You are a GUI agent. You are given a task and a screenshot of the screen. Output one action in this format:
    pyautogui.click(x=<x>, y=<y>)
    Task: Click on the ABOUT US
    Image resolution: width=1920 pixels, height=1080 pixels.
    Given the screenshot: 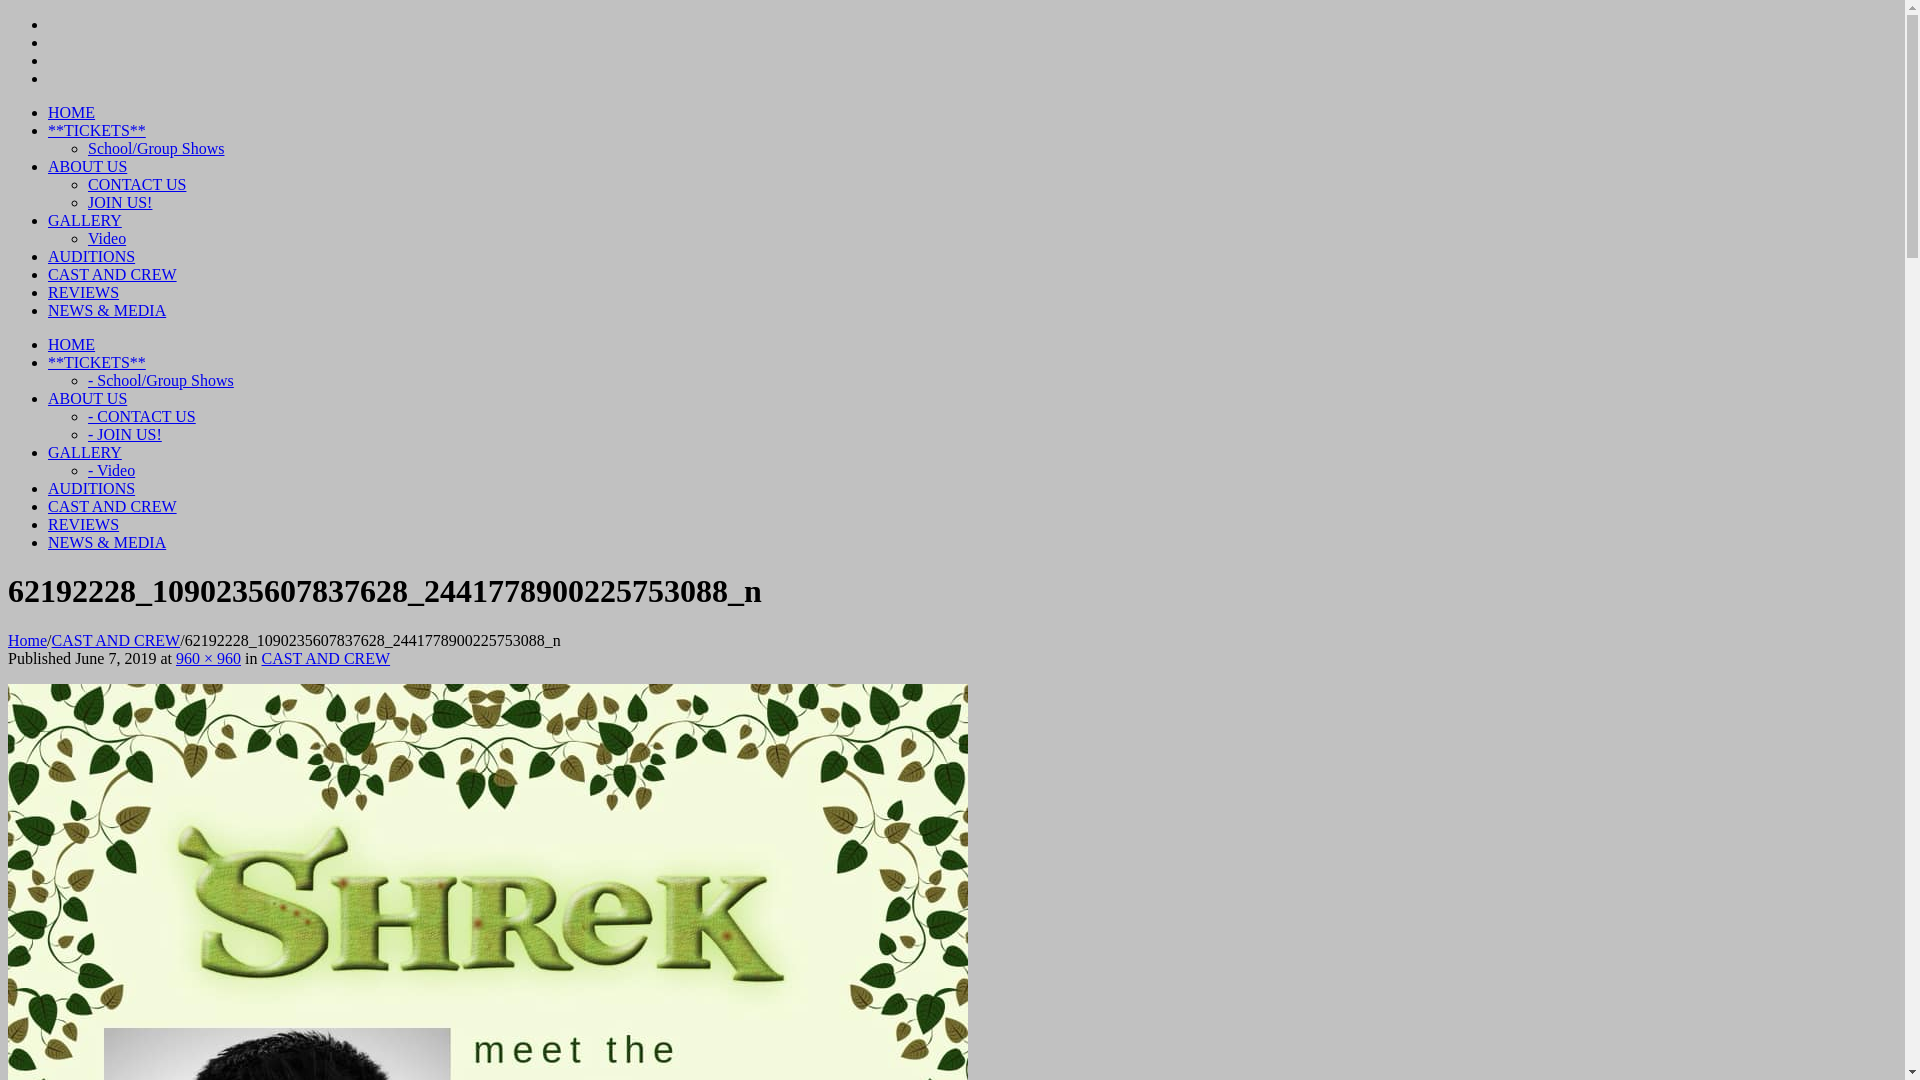 What is the action you would take?
    pyautogui.click(x=88, y=166)
    